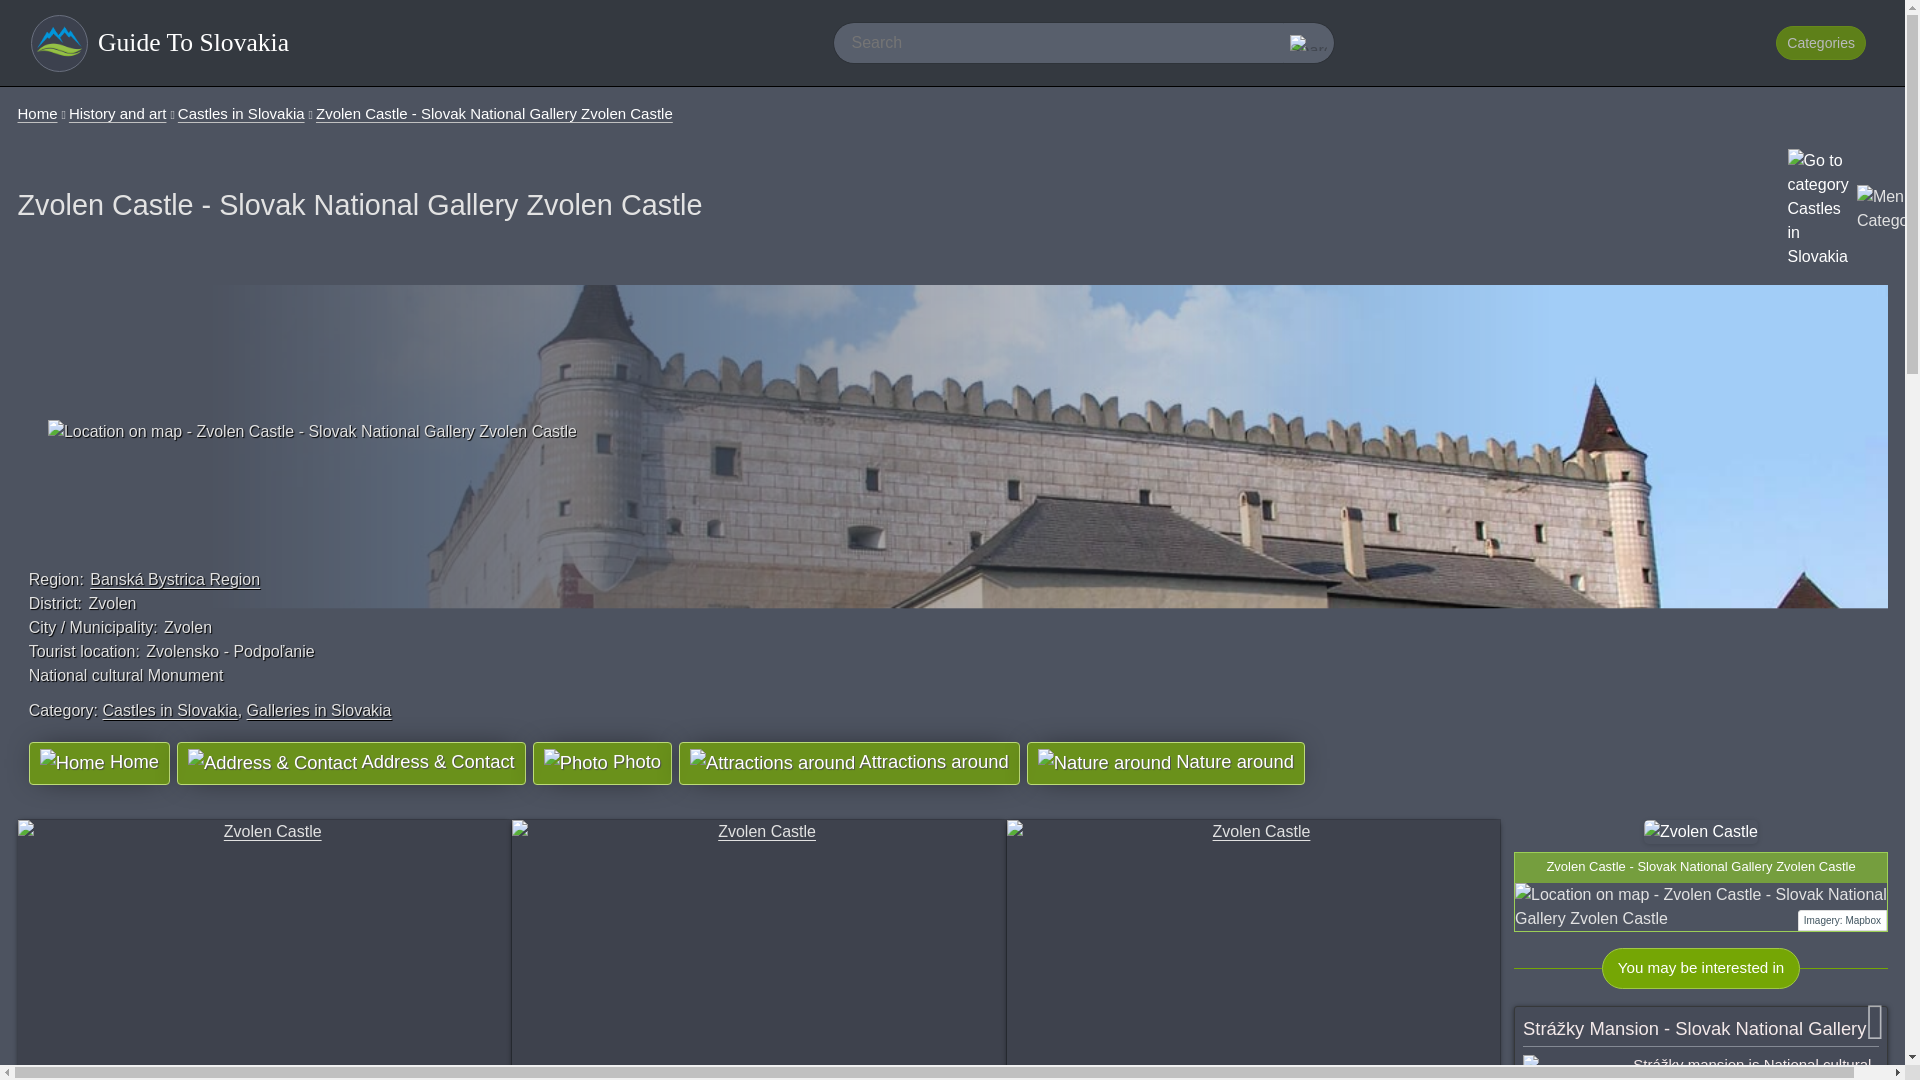  Describe the element at coordinates (264, 950) in the screenshot. I see `Zvolen Castle` at that location.